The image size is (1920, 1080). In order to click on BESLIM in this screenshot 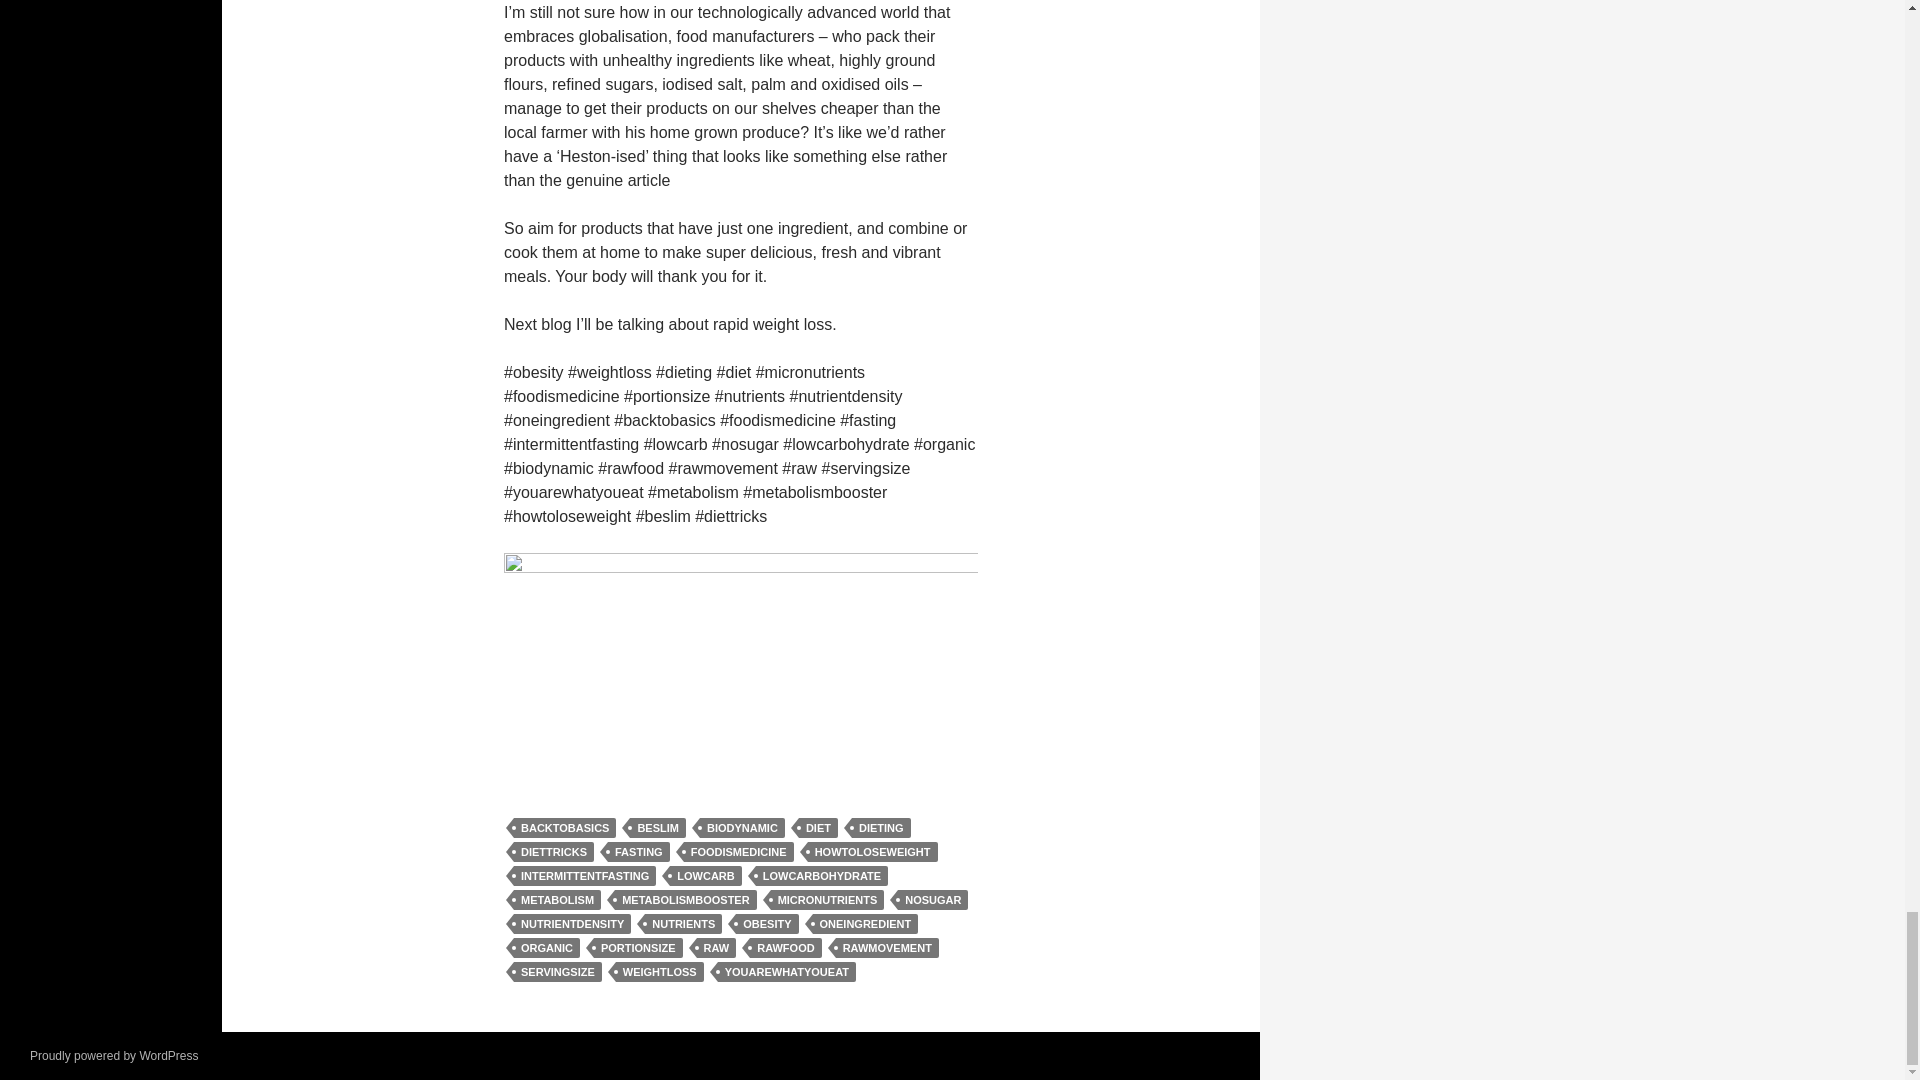, I will do `click(657, 828)`.